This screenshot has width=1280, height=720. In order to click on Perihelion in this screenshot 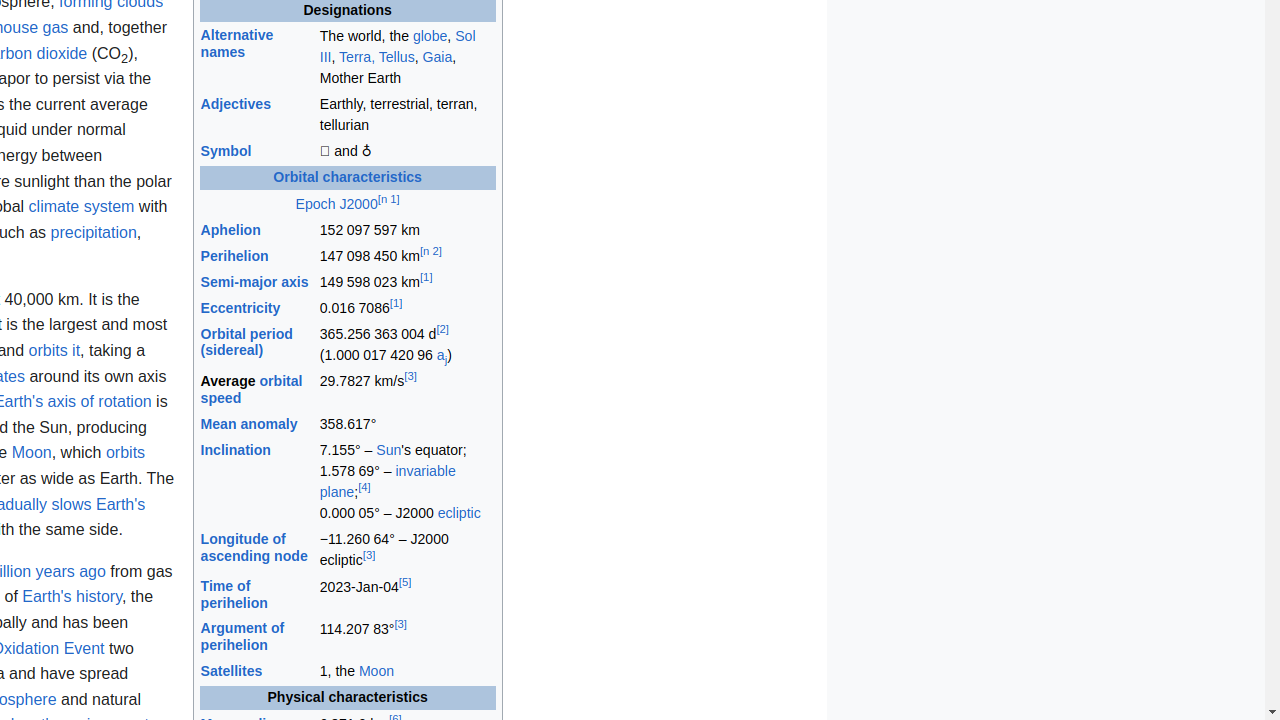, I will do `click(234, 256)`.